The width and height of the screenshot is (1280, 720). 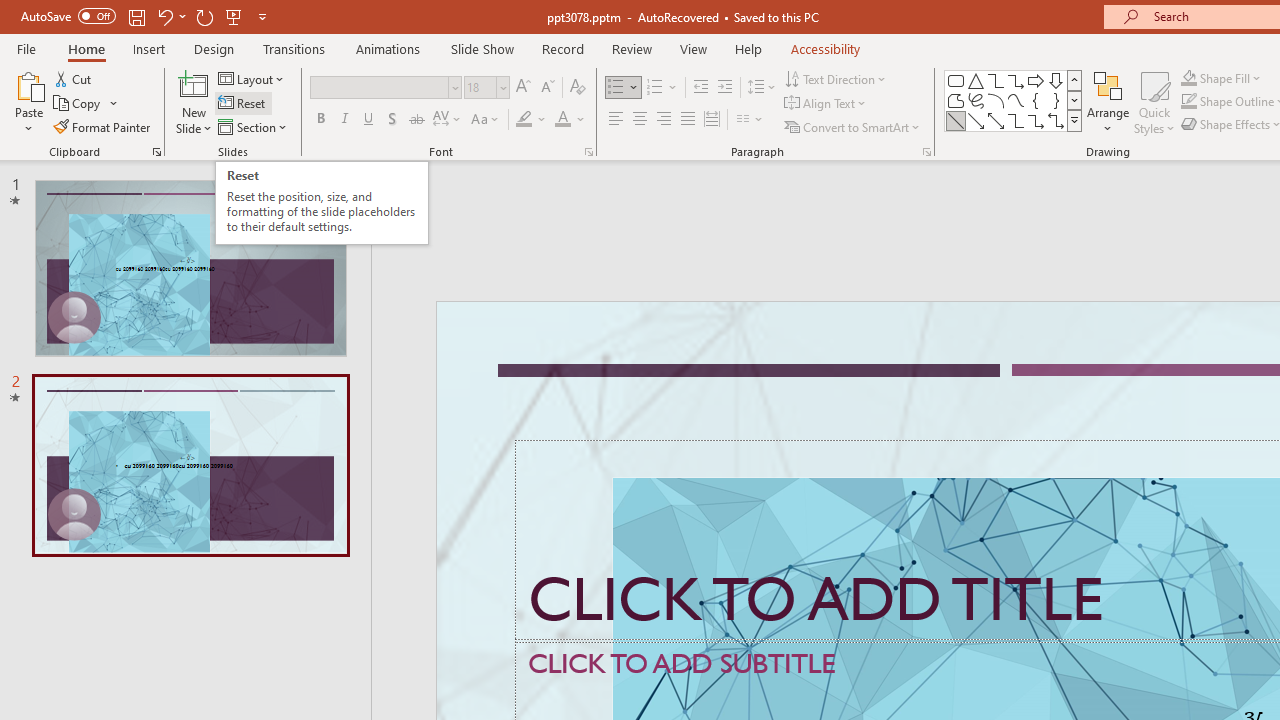 I want to click on Arrow: Right, so click(x=1036, y=80).